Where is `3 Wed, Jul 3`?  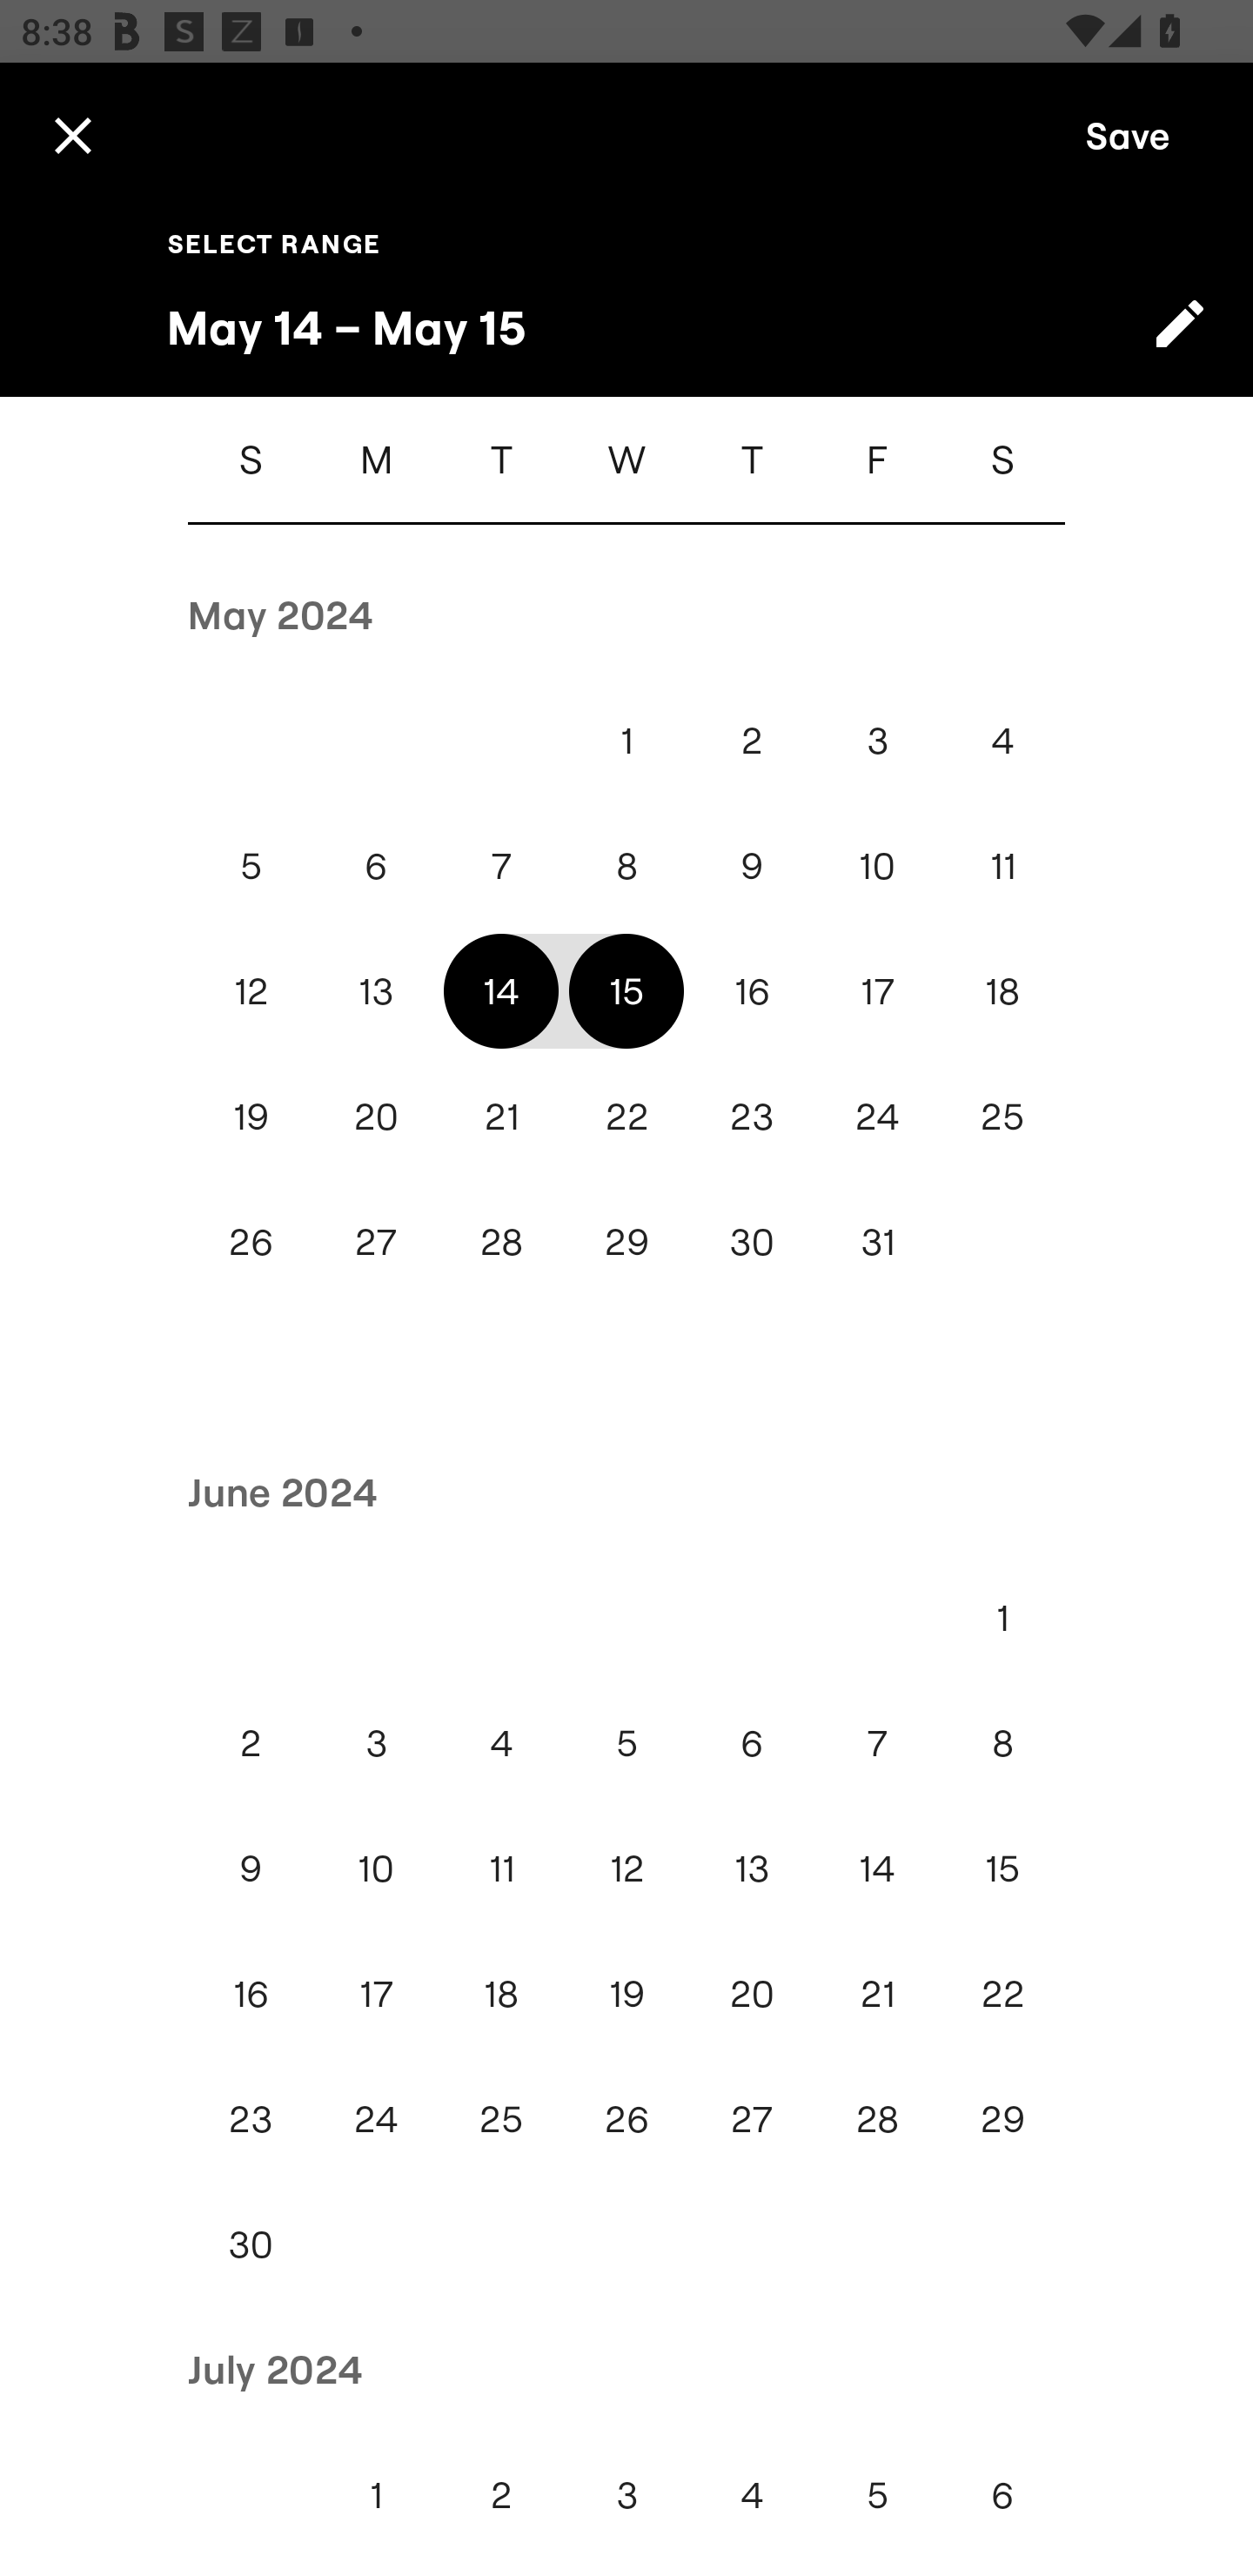
3 Wed, Jul 3 is located at coordinates (626, 2494).